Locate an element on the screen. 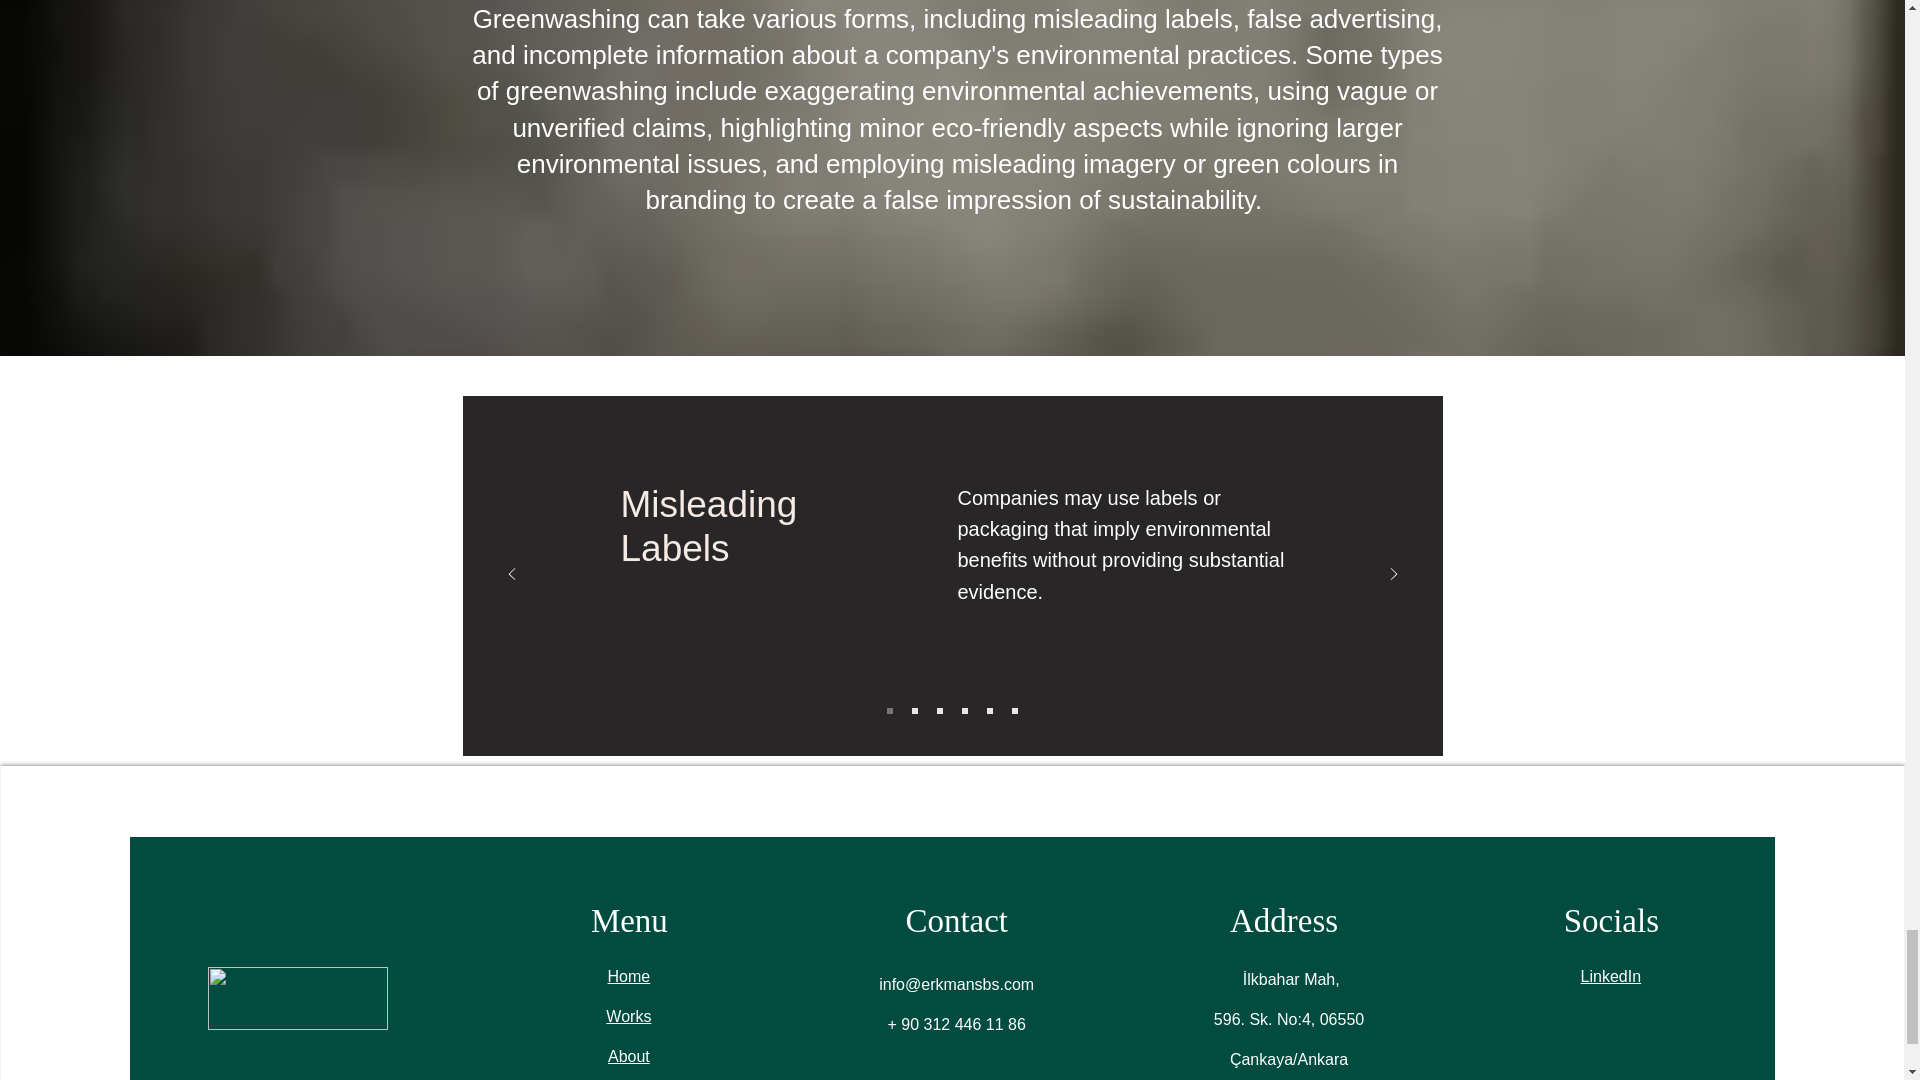 The image size is (1920, 1080). LinkedIn is located at coordinates (1610, 976).